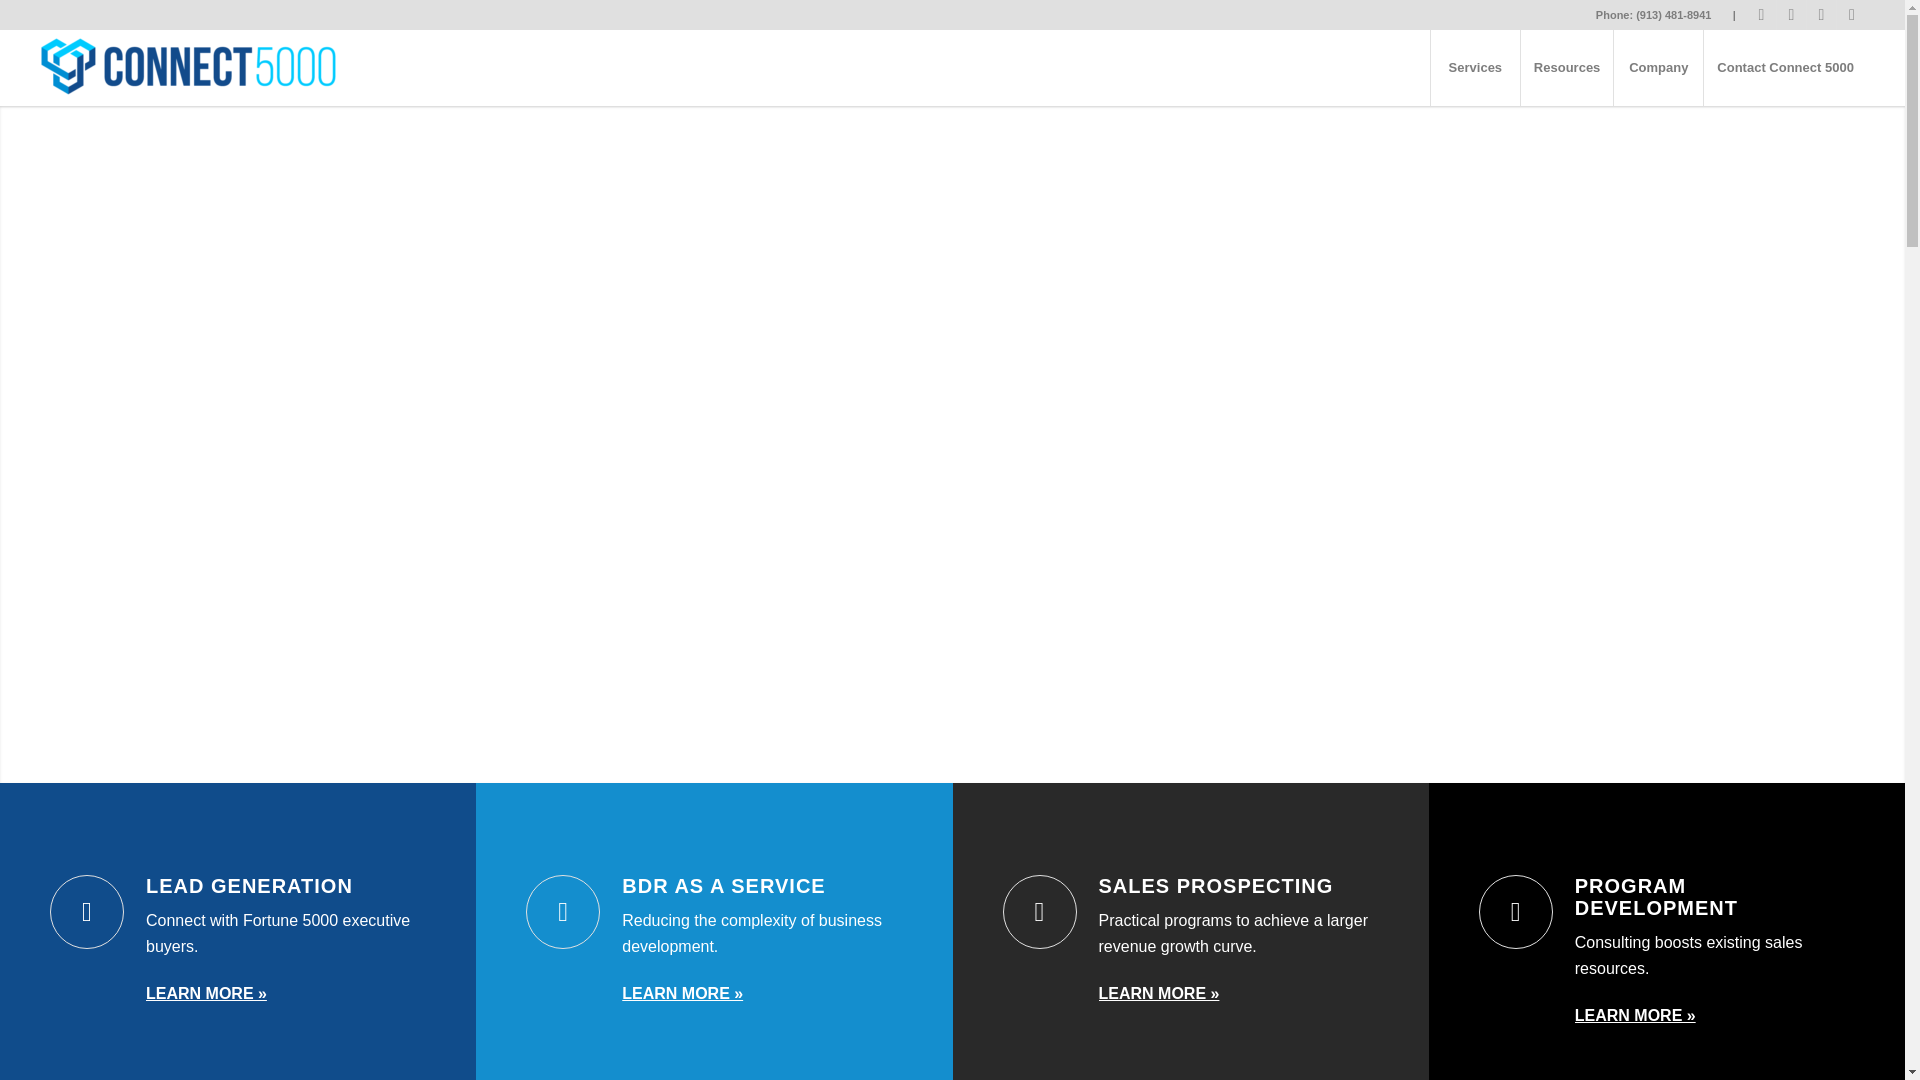  Describe the element at coordinates (1516, 912) in the screenshot. I see `Program Development` at that location.